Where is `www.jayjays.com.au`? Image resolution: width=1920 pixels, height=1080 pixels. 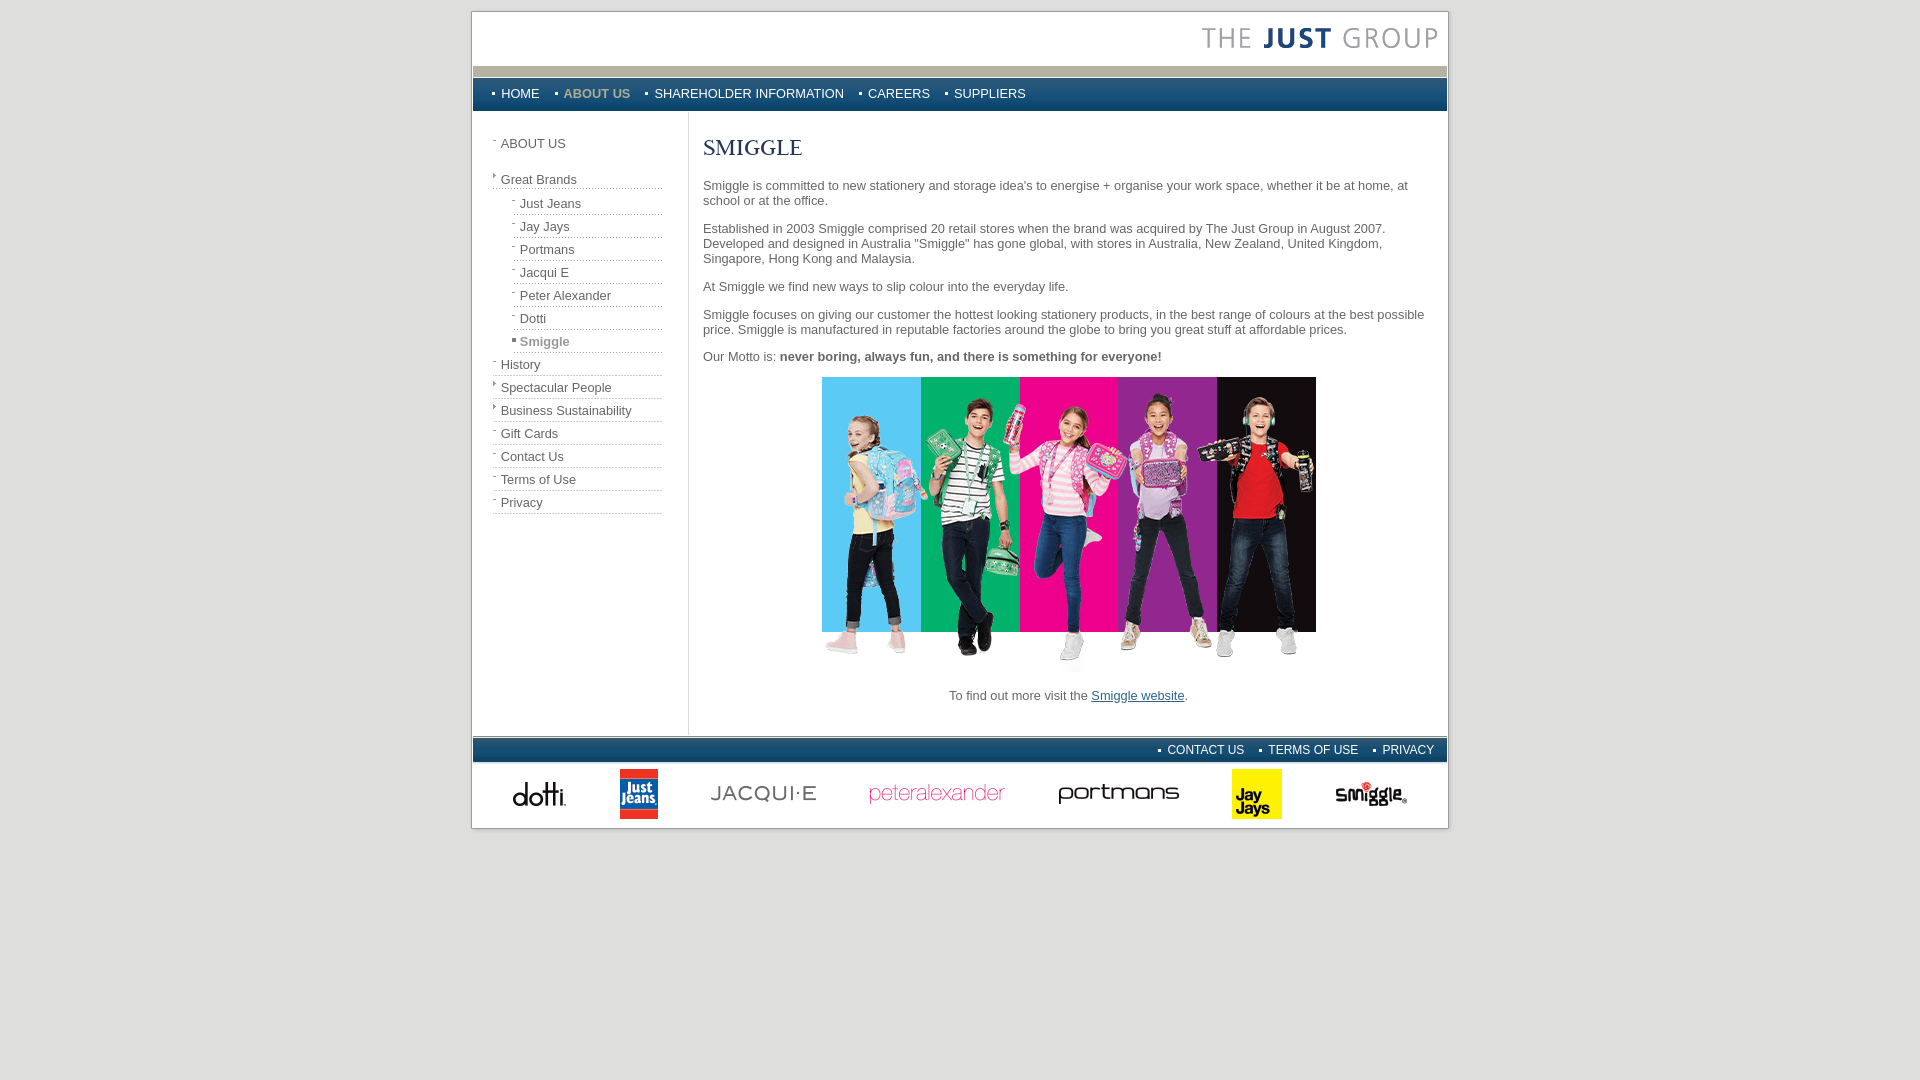
www.jayjays.com.au is located at coordinates (1257, 796).